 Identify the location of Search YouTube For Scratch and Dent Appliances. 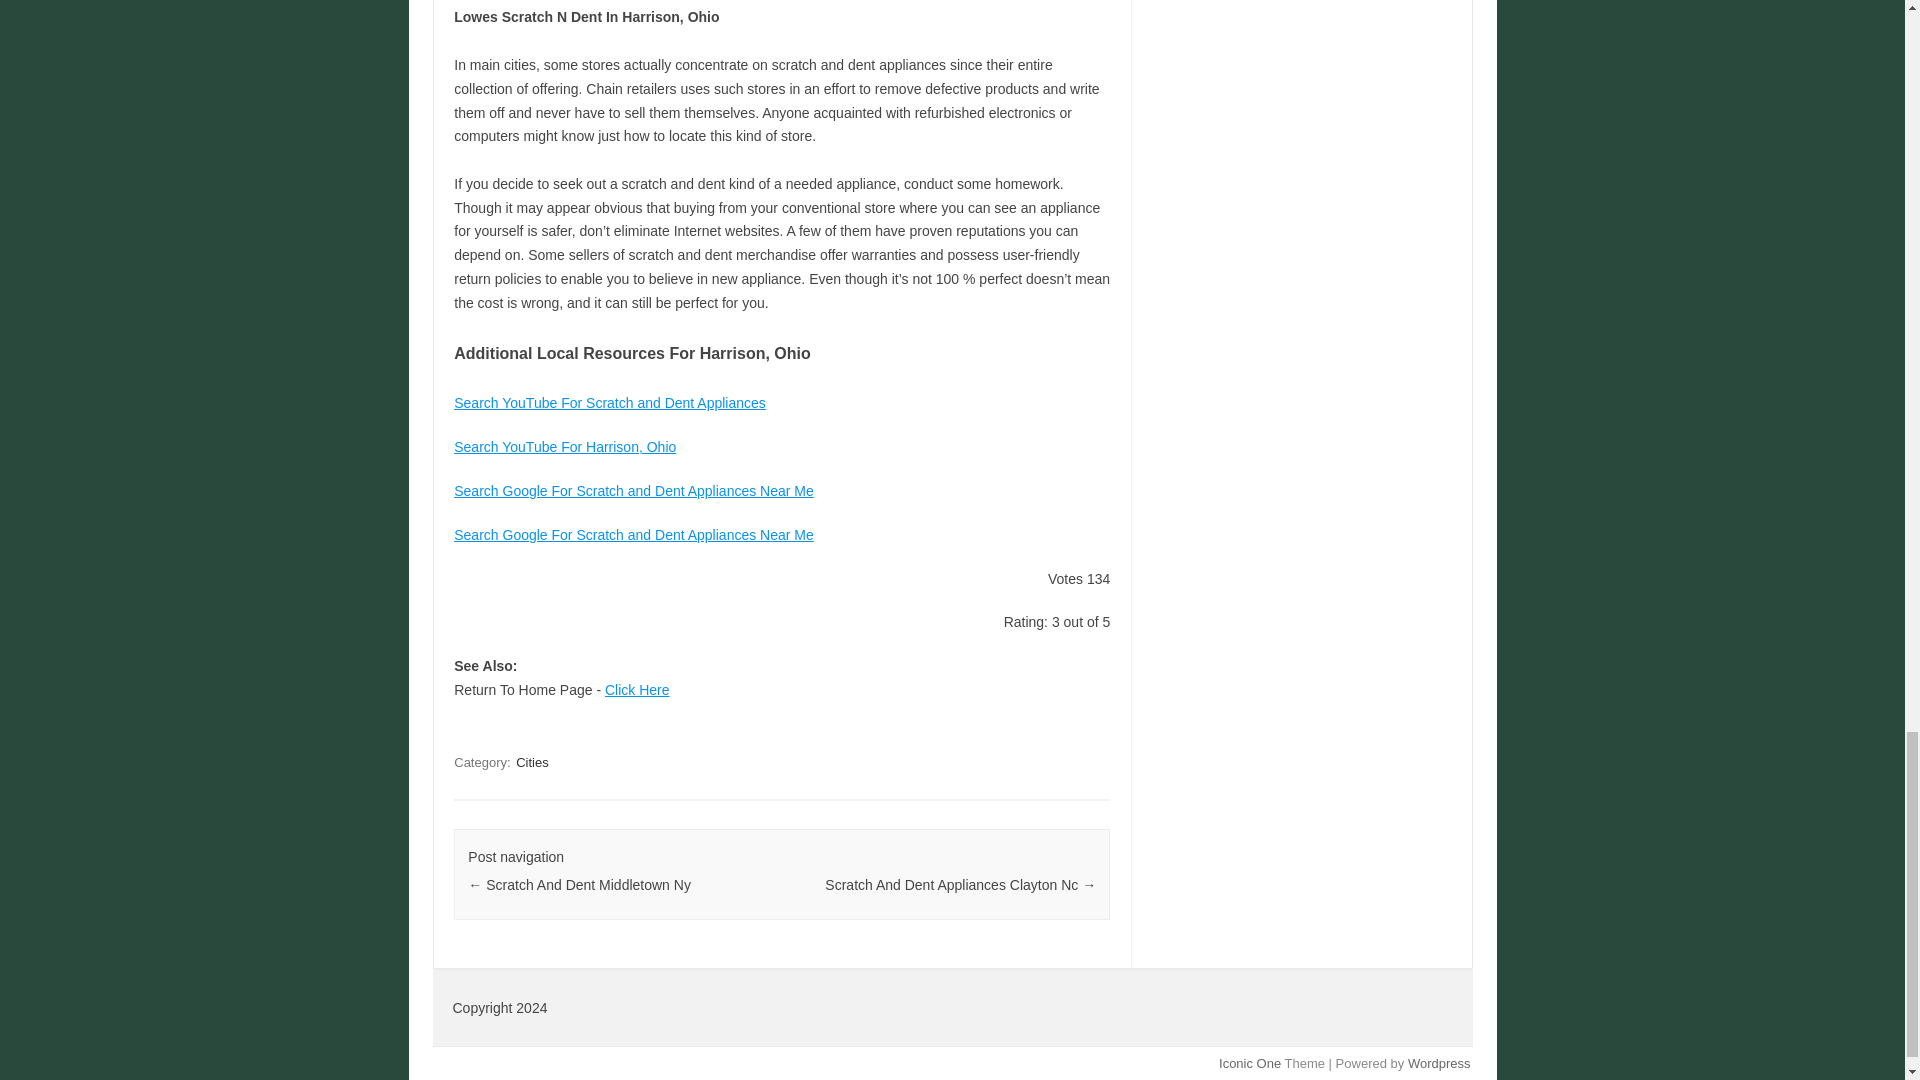
(610, 403).